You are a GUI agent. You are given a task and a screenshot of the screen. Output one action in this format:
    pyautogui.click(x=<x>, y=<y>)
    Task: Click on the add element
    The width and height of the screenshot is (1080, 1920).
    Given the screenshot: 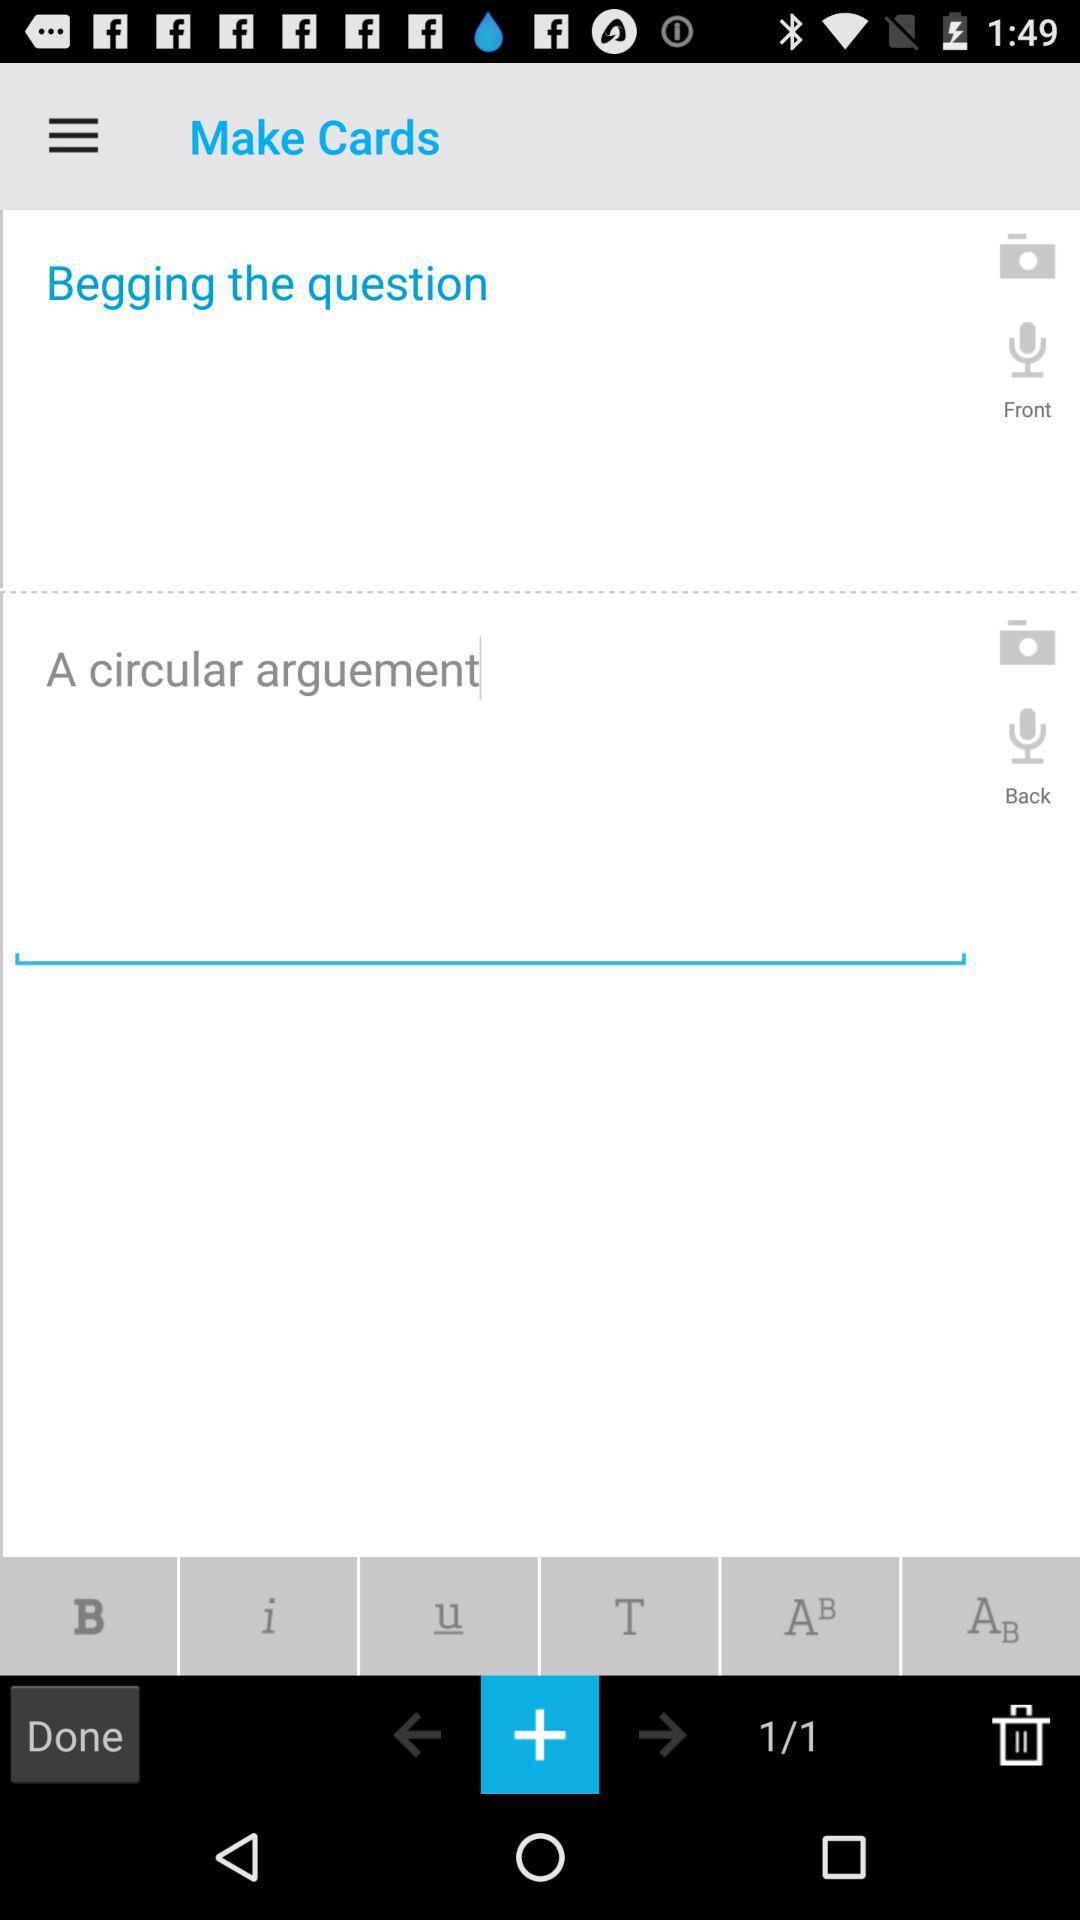 What is the action you would take?
    pyautogui.click(x=540, y=1734)
    